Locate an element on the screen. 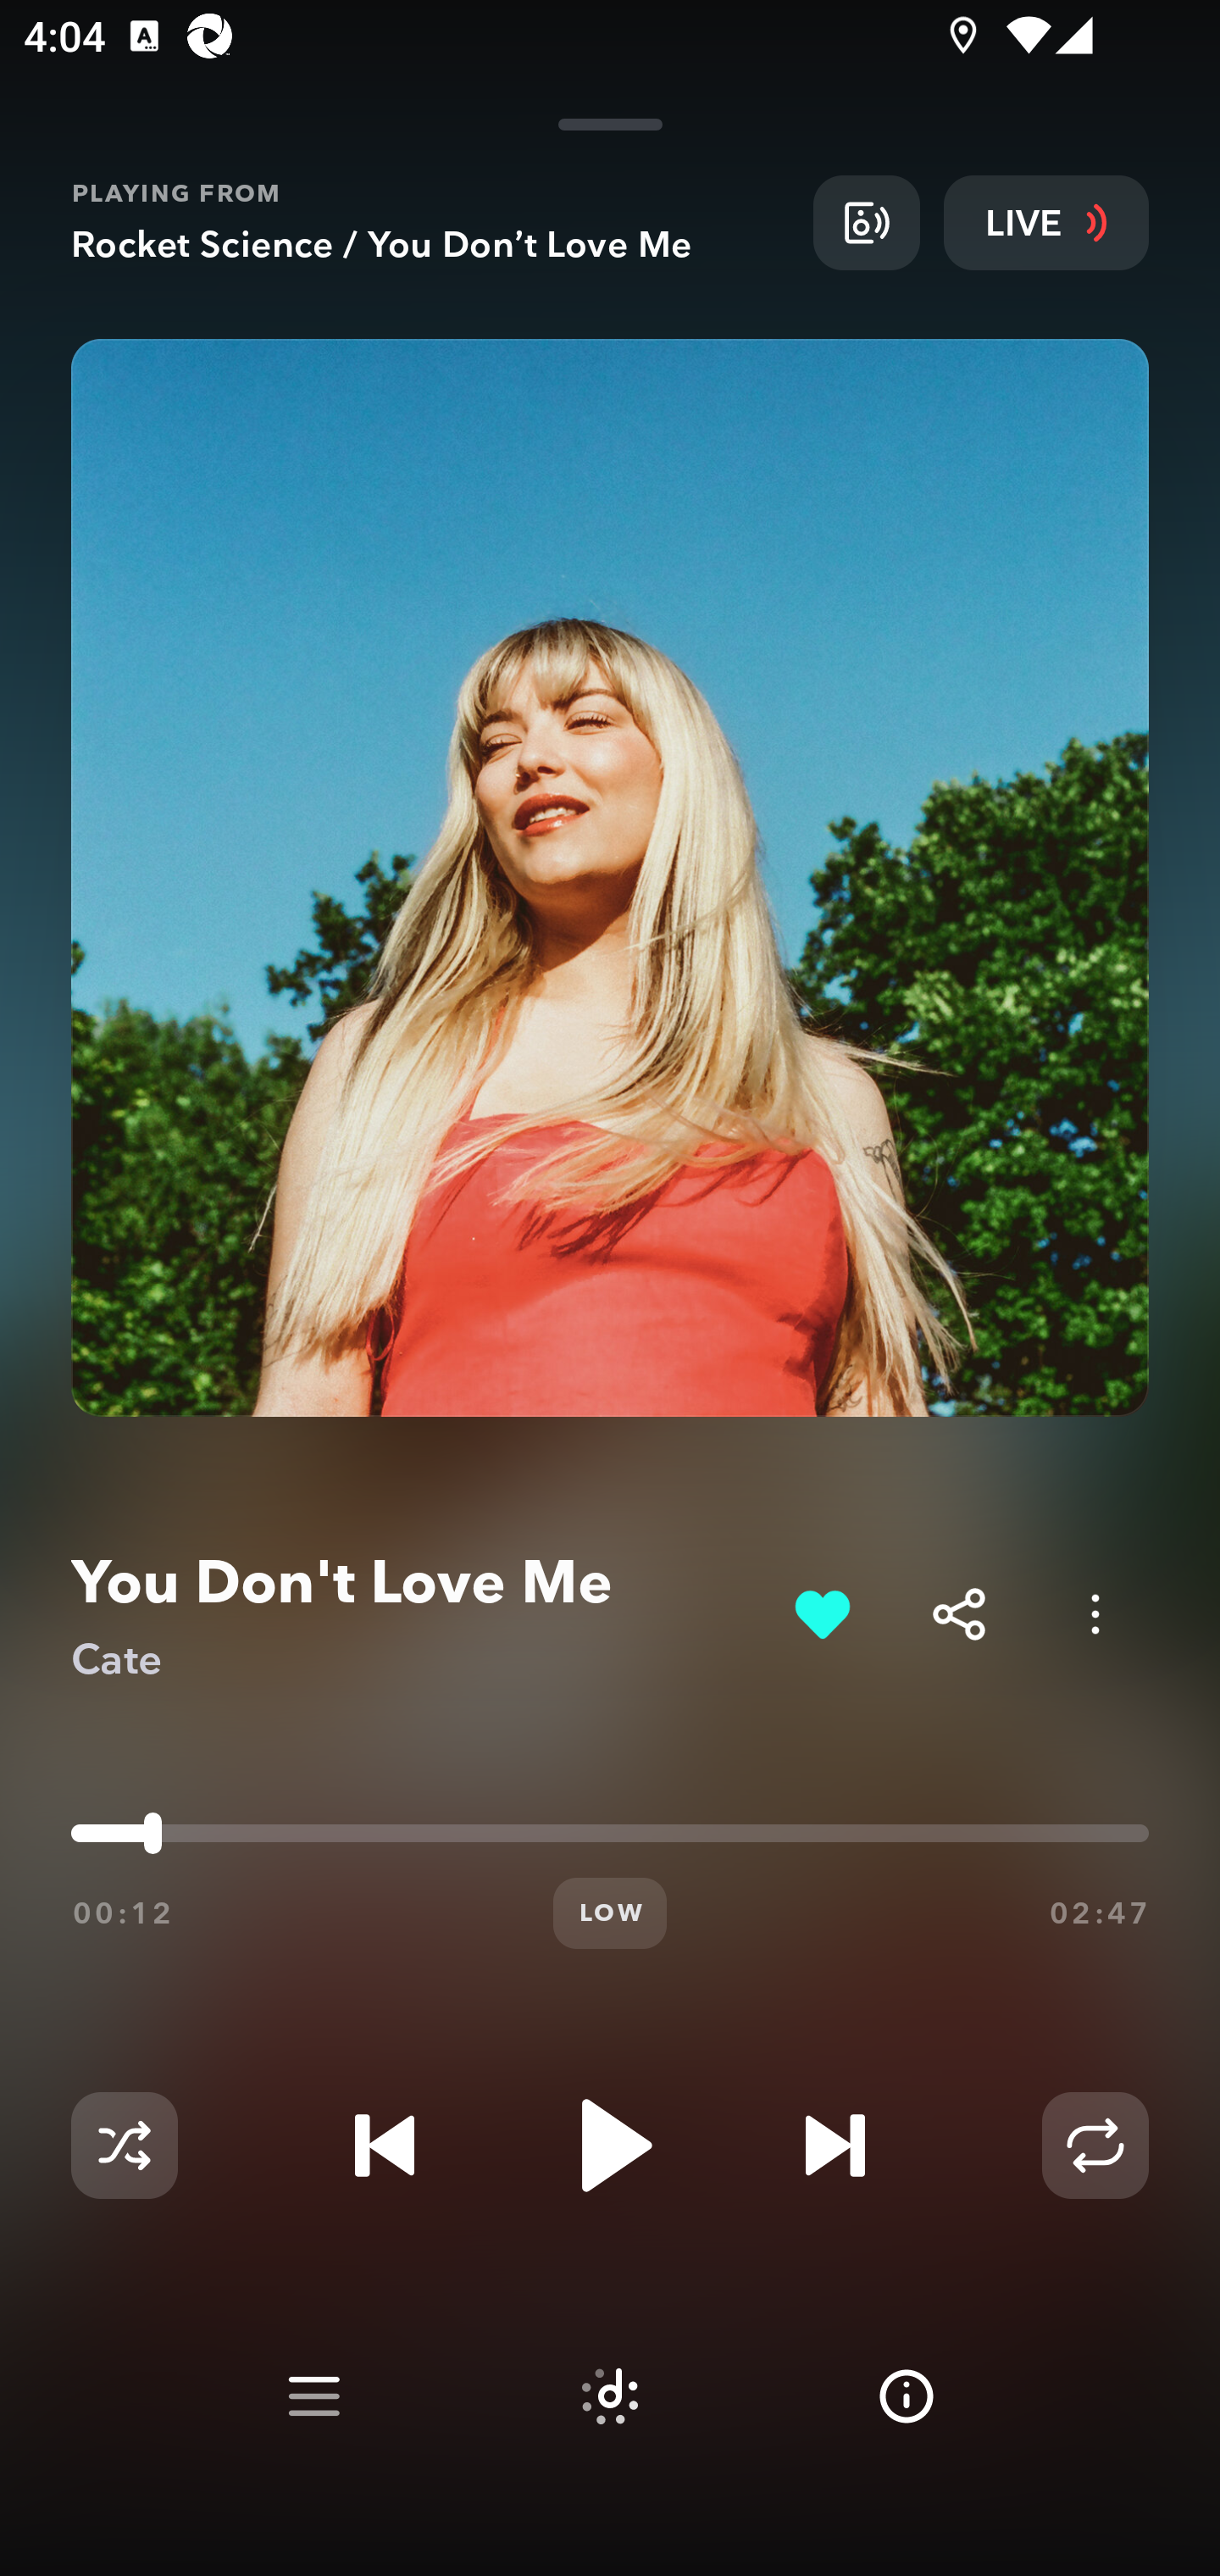 This screenshot has height=2576, width=1220. Play queue is located at coordinates (313, 2396).